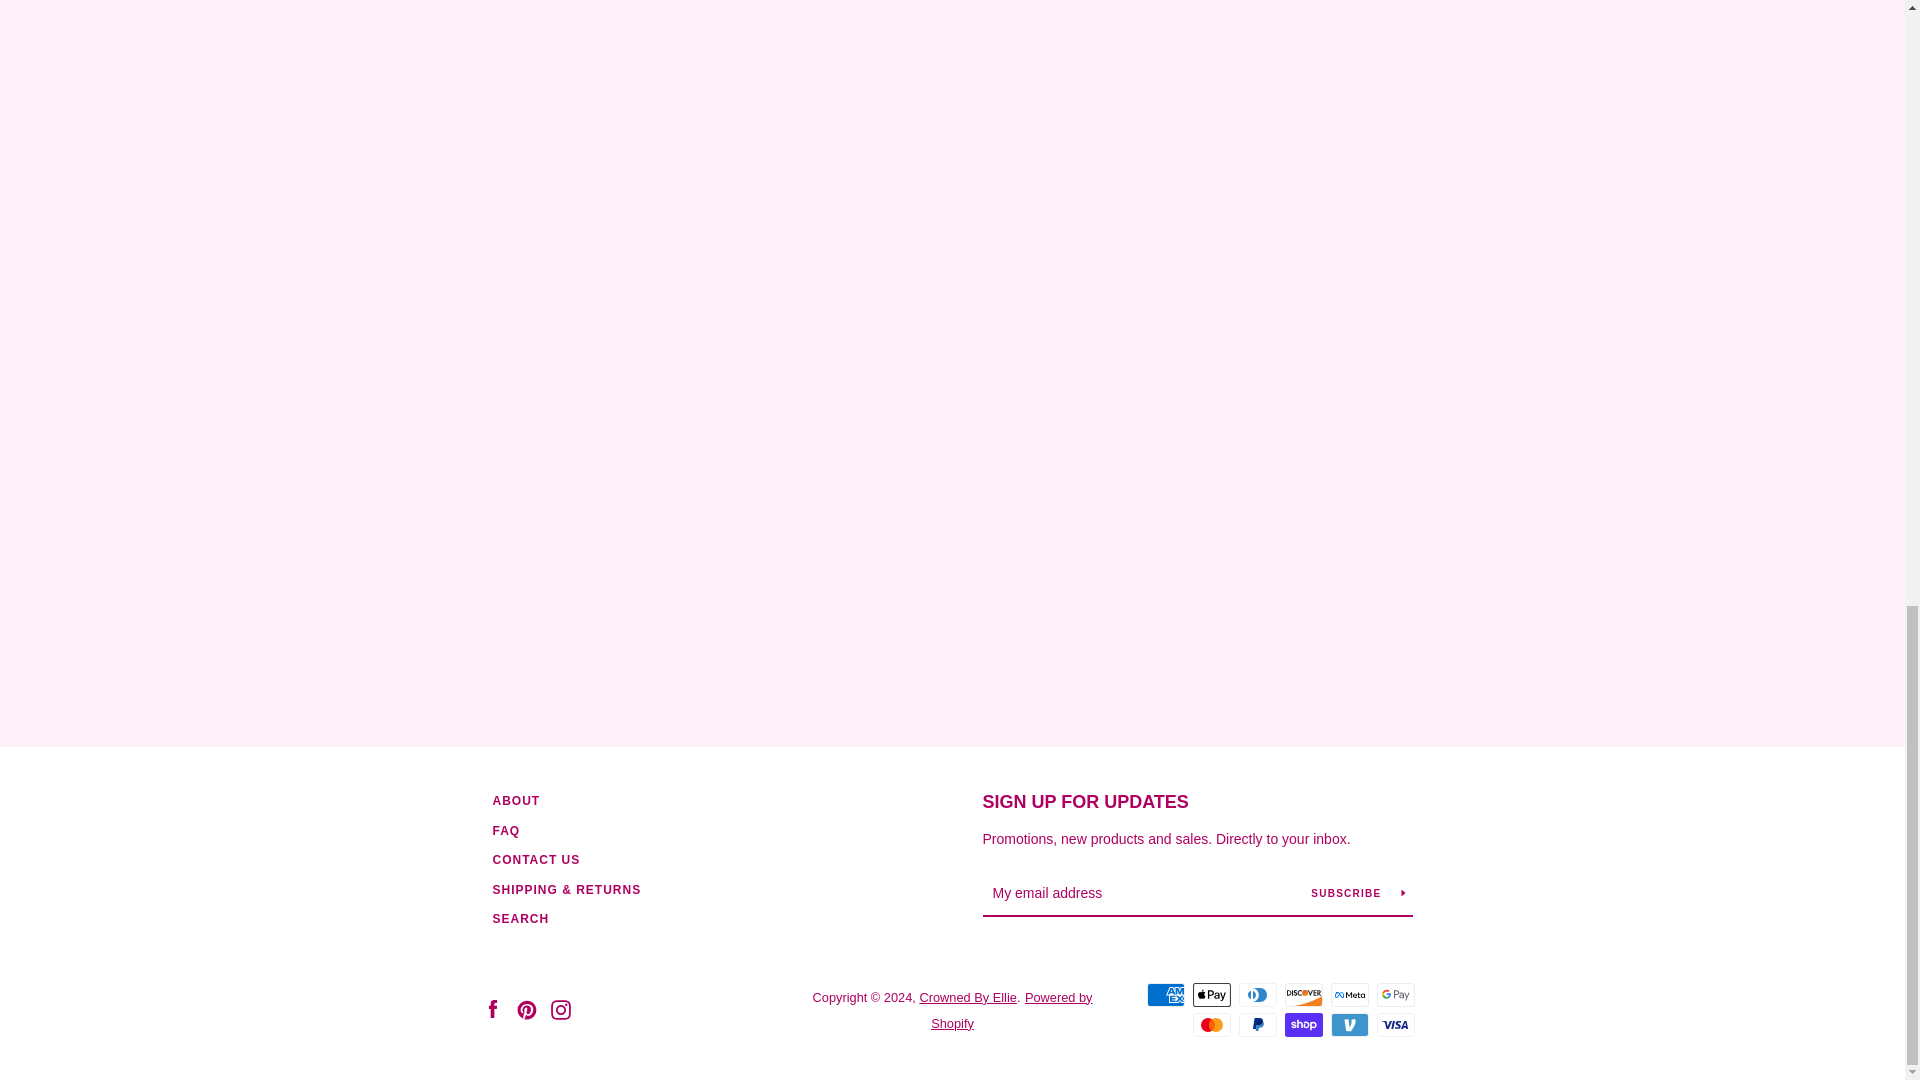 The width and height of the screenshot is (1920, 1080). Describe the element at coordinates (491, 1010) in the screenshot. I see `Crowned By Ellie on Facebook` at that location.